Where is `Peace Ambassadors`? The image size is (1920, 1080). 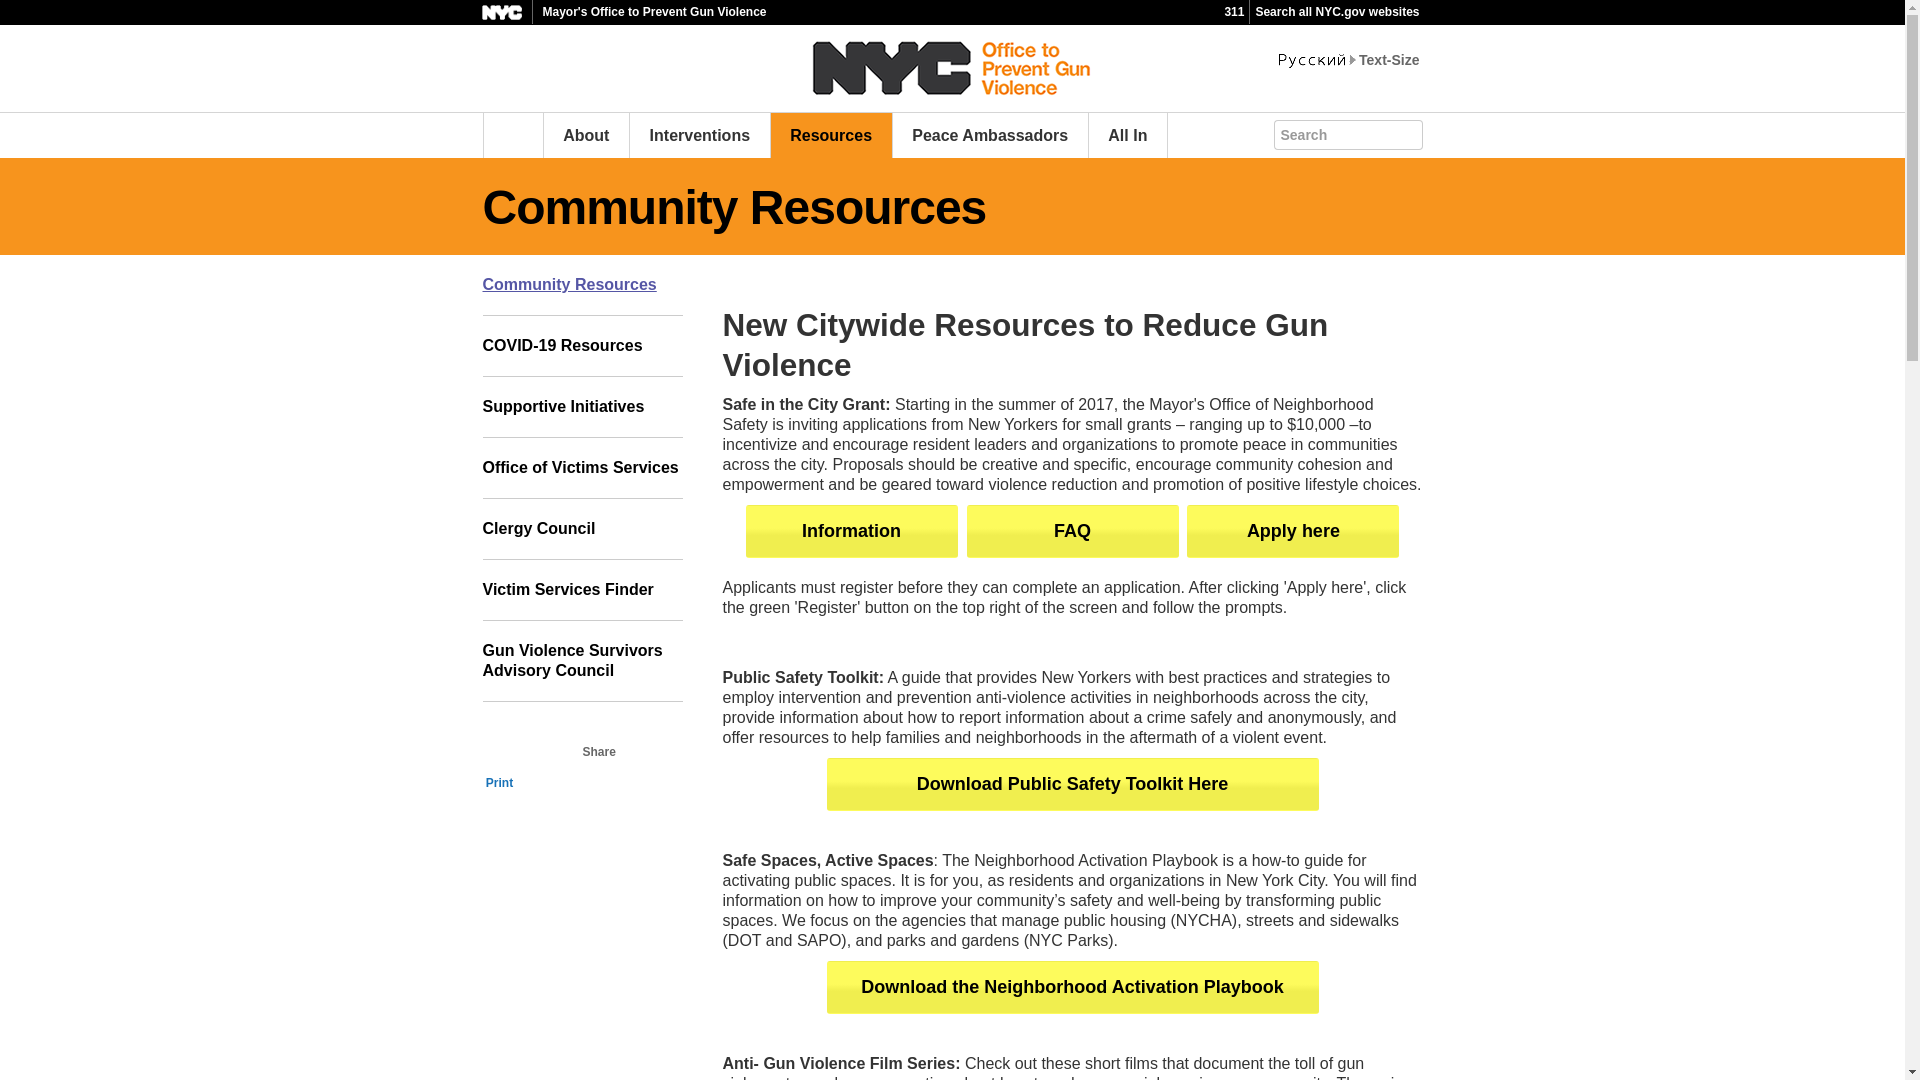 Peace Ambassadors is located at coordinates (990, 135).